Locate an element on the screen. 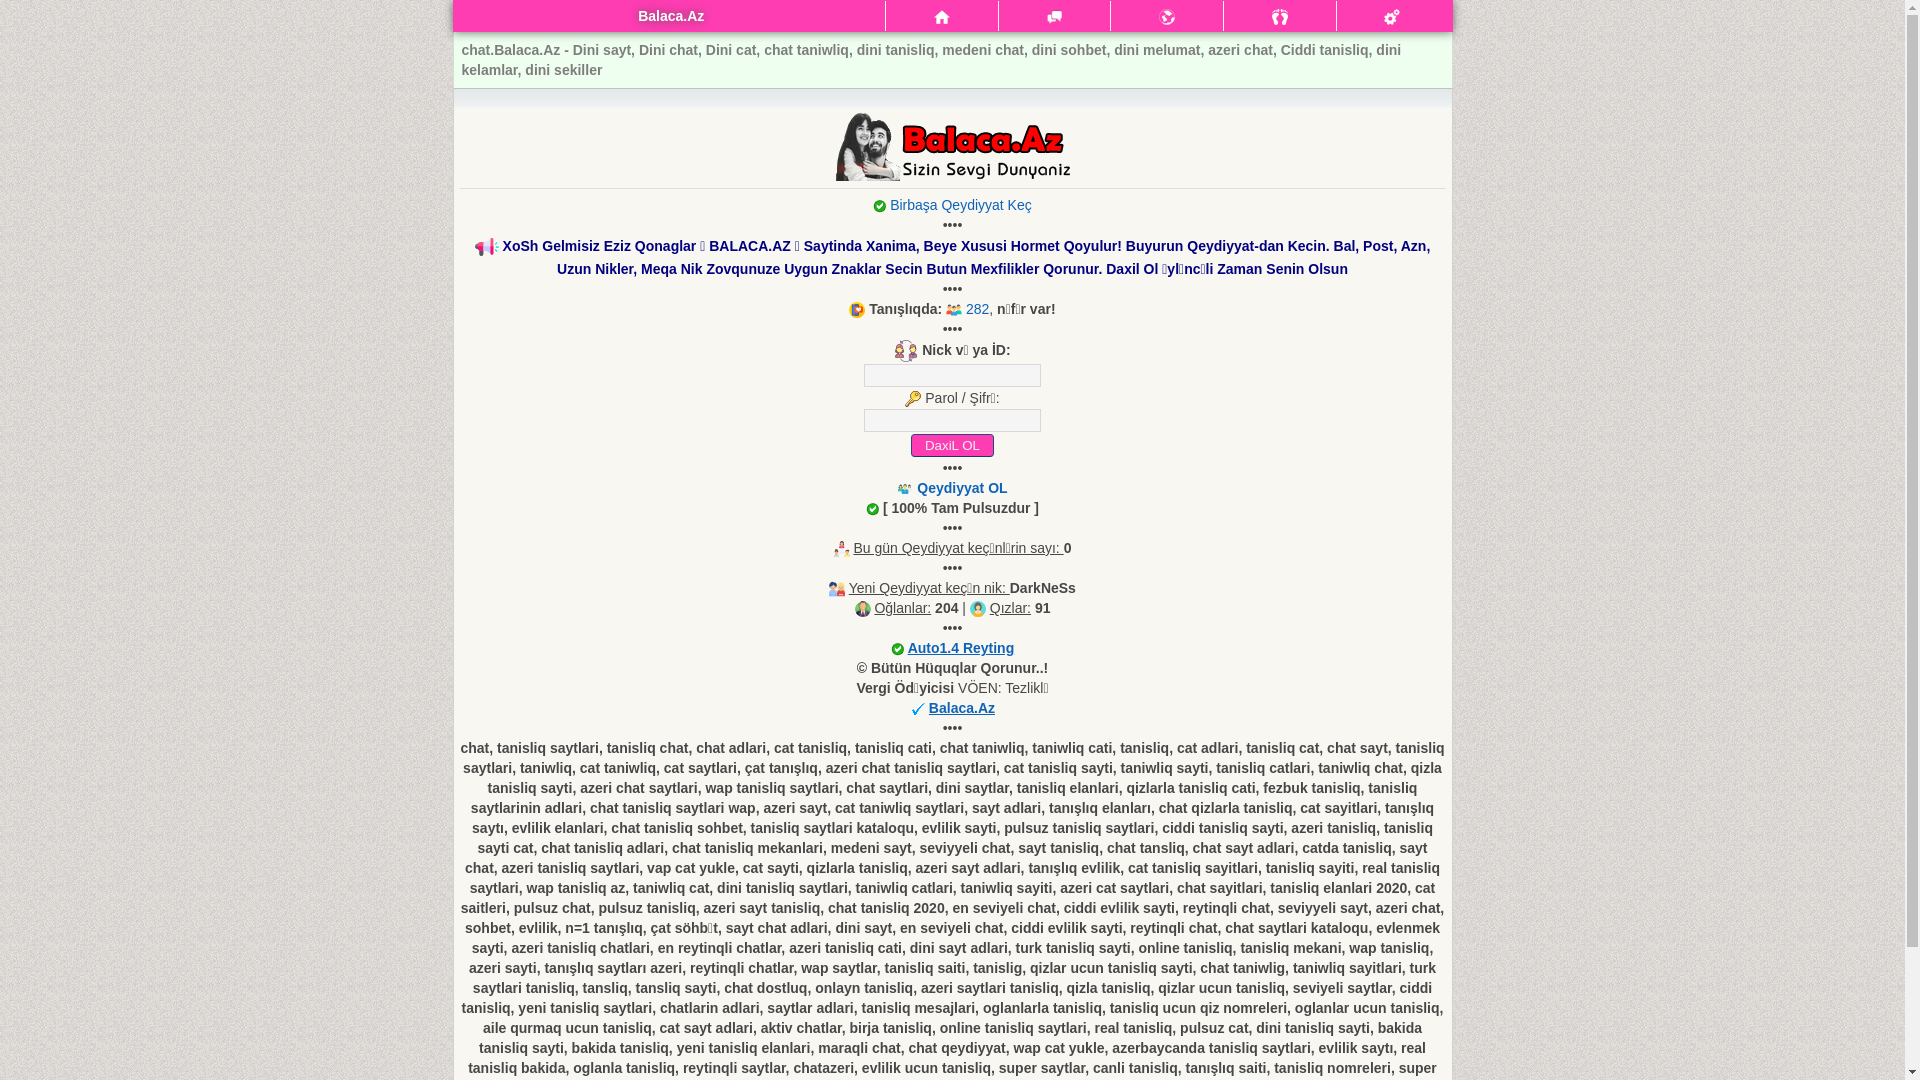  Qonaqlar is located at coordinates (1280, 16).